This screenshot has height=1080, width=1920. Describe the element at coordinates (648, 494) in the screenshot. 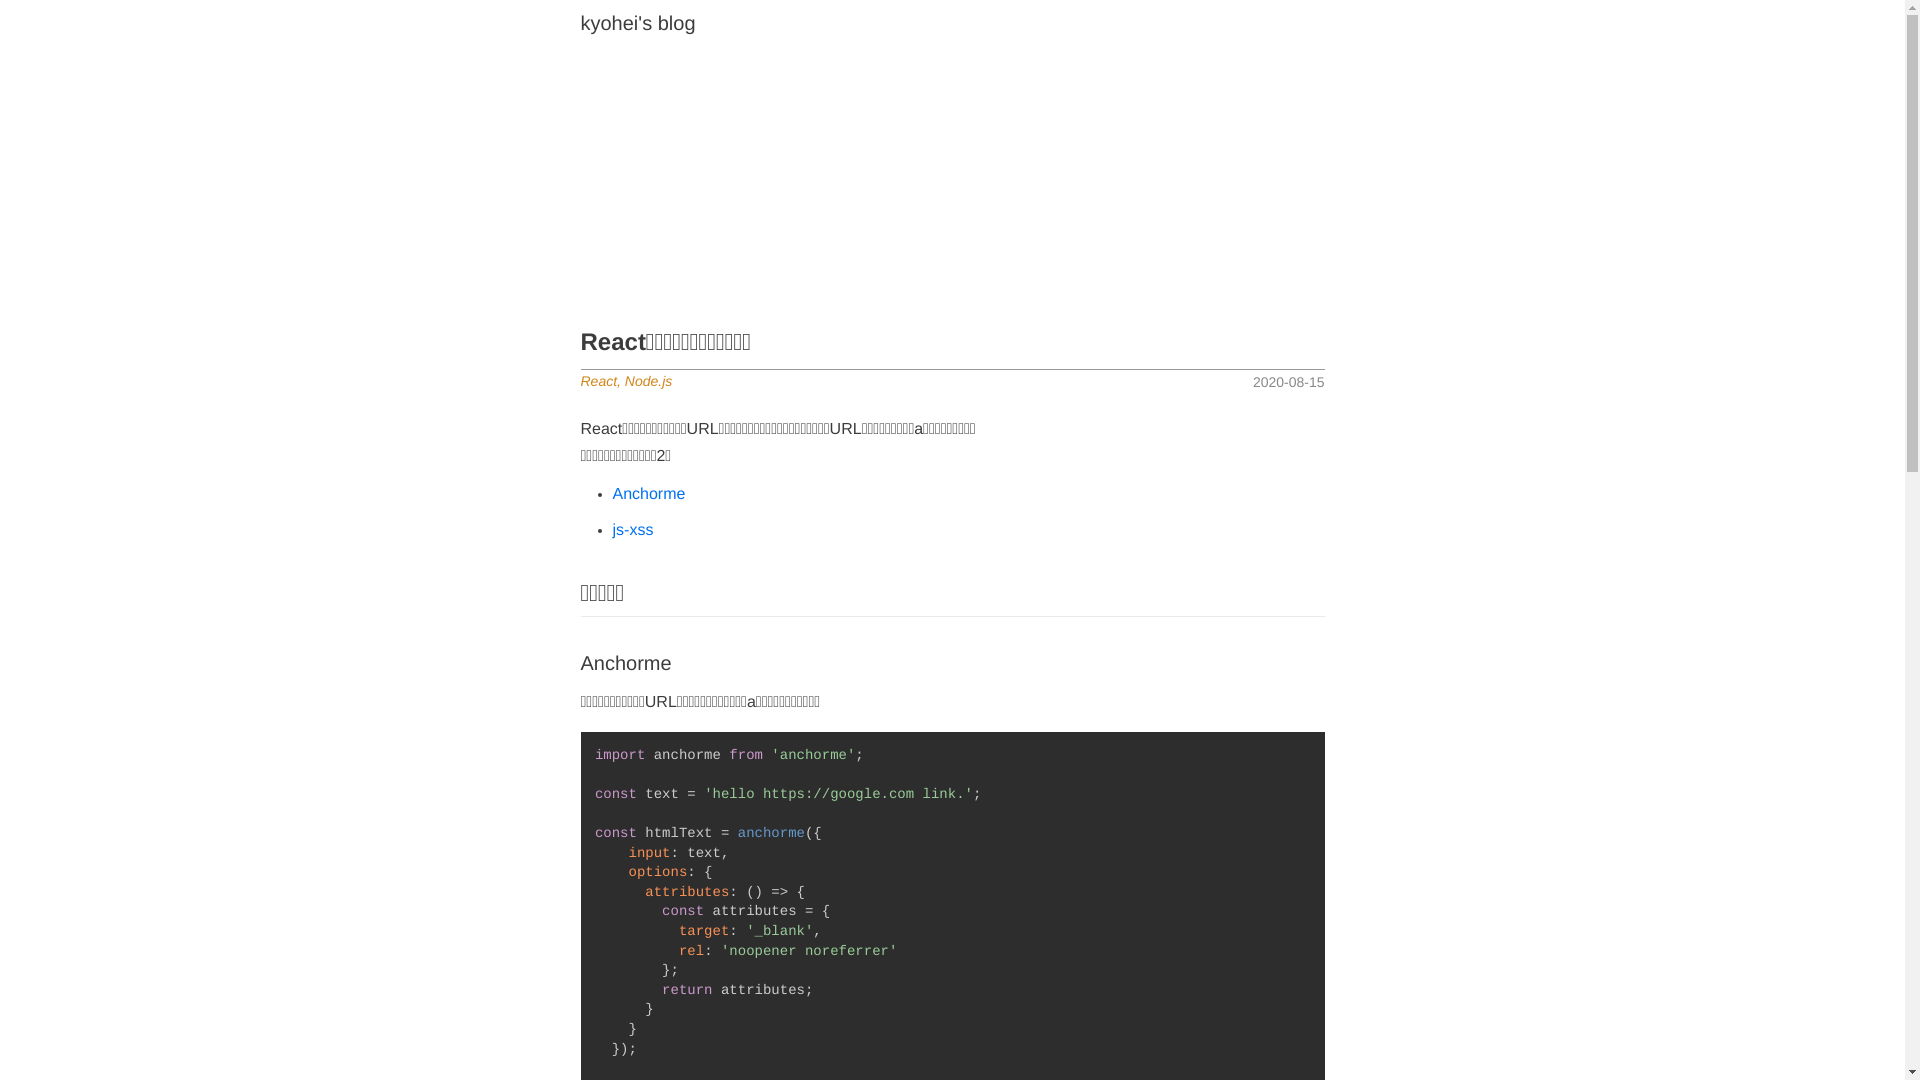

I see `Anchorme` at that location.